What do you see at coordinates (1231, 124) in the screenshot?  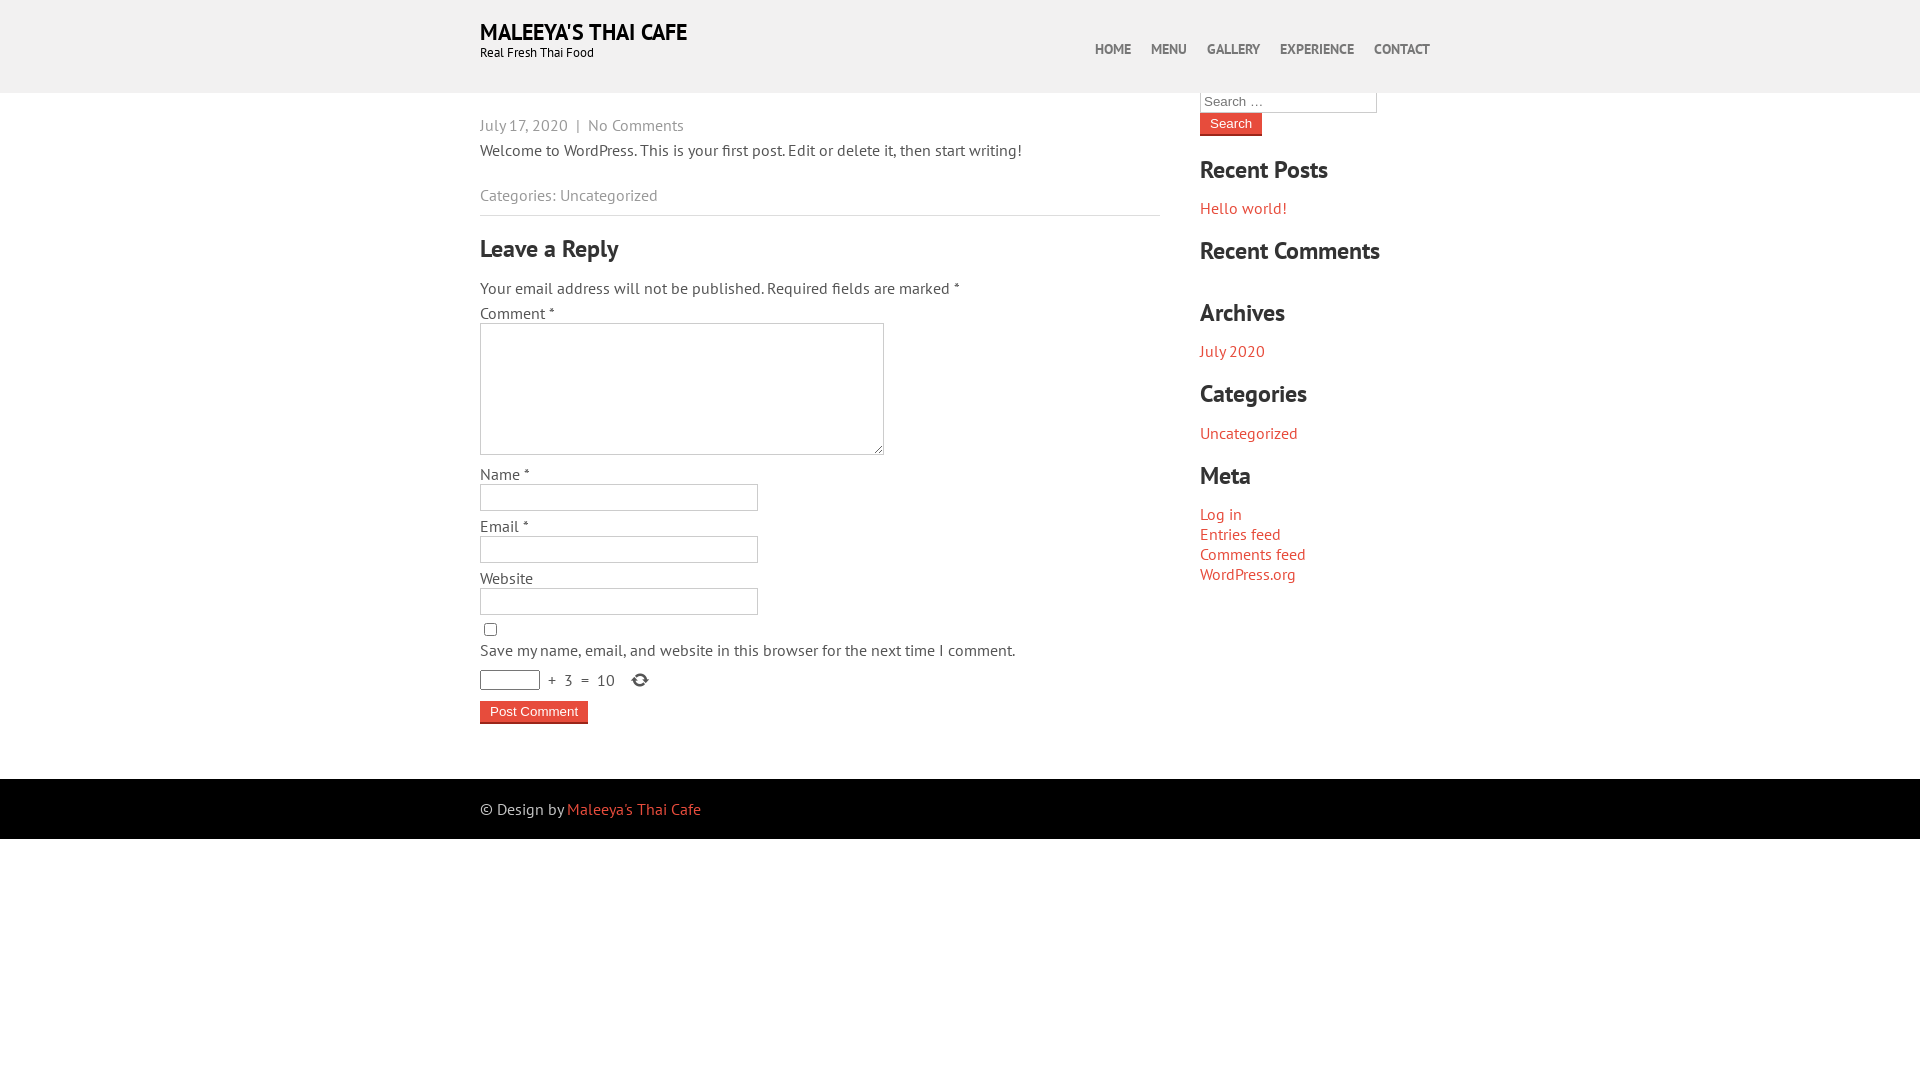 I see `Search` at bounding box center [1231, 124].